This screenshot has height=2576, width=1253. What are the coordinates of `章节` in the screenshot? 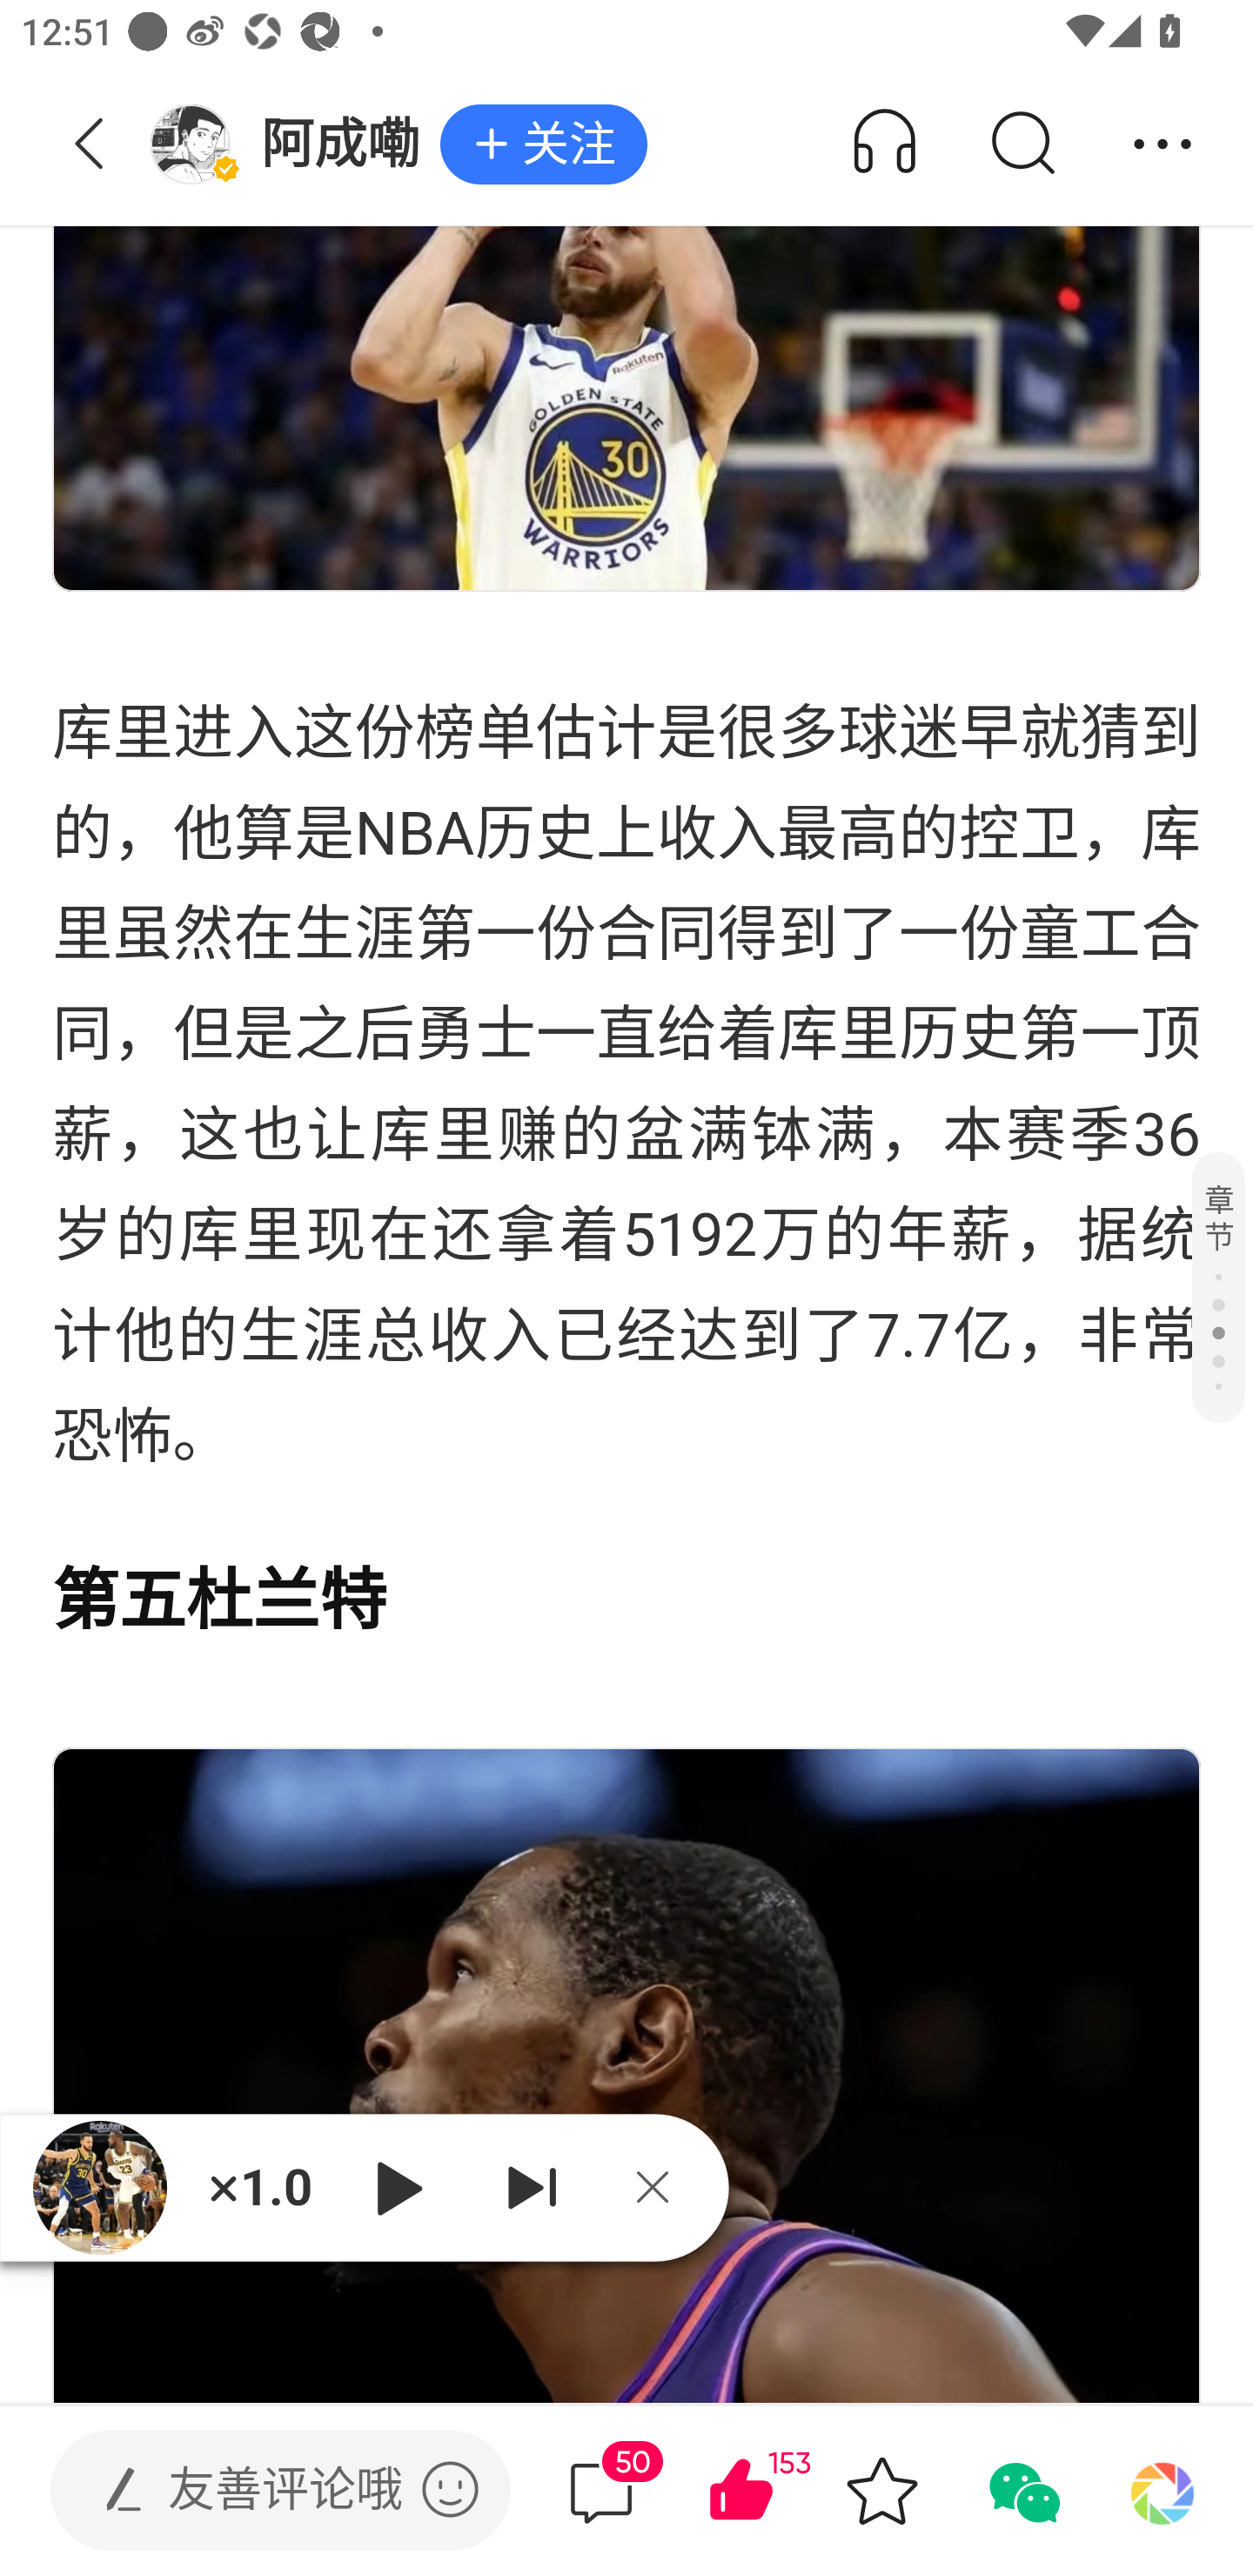 It's located at (1218, 1286).